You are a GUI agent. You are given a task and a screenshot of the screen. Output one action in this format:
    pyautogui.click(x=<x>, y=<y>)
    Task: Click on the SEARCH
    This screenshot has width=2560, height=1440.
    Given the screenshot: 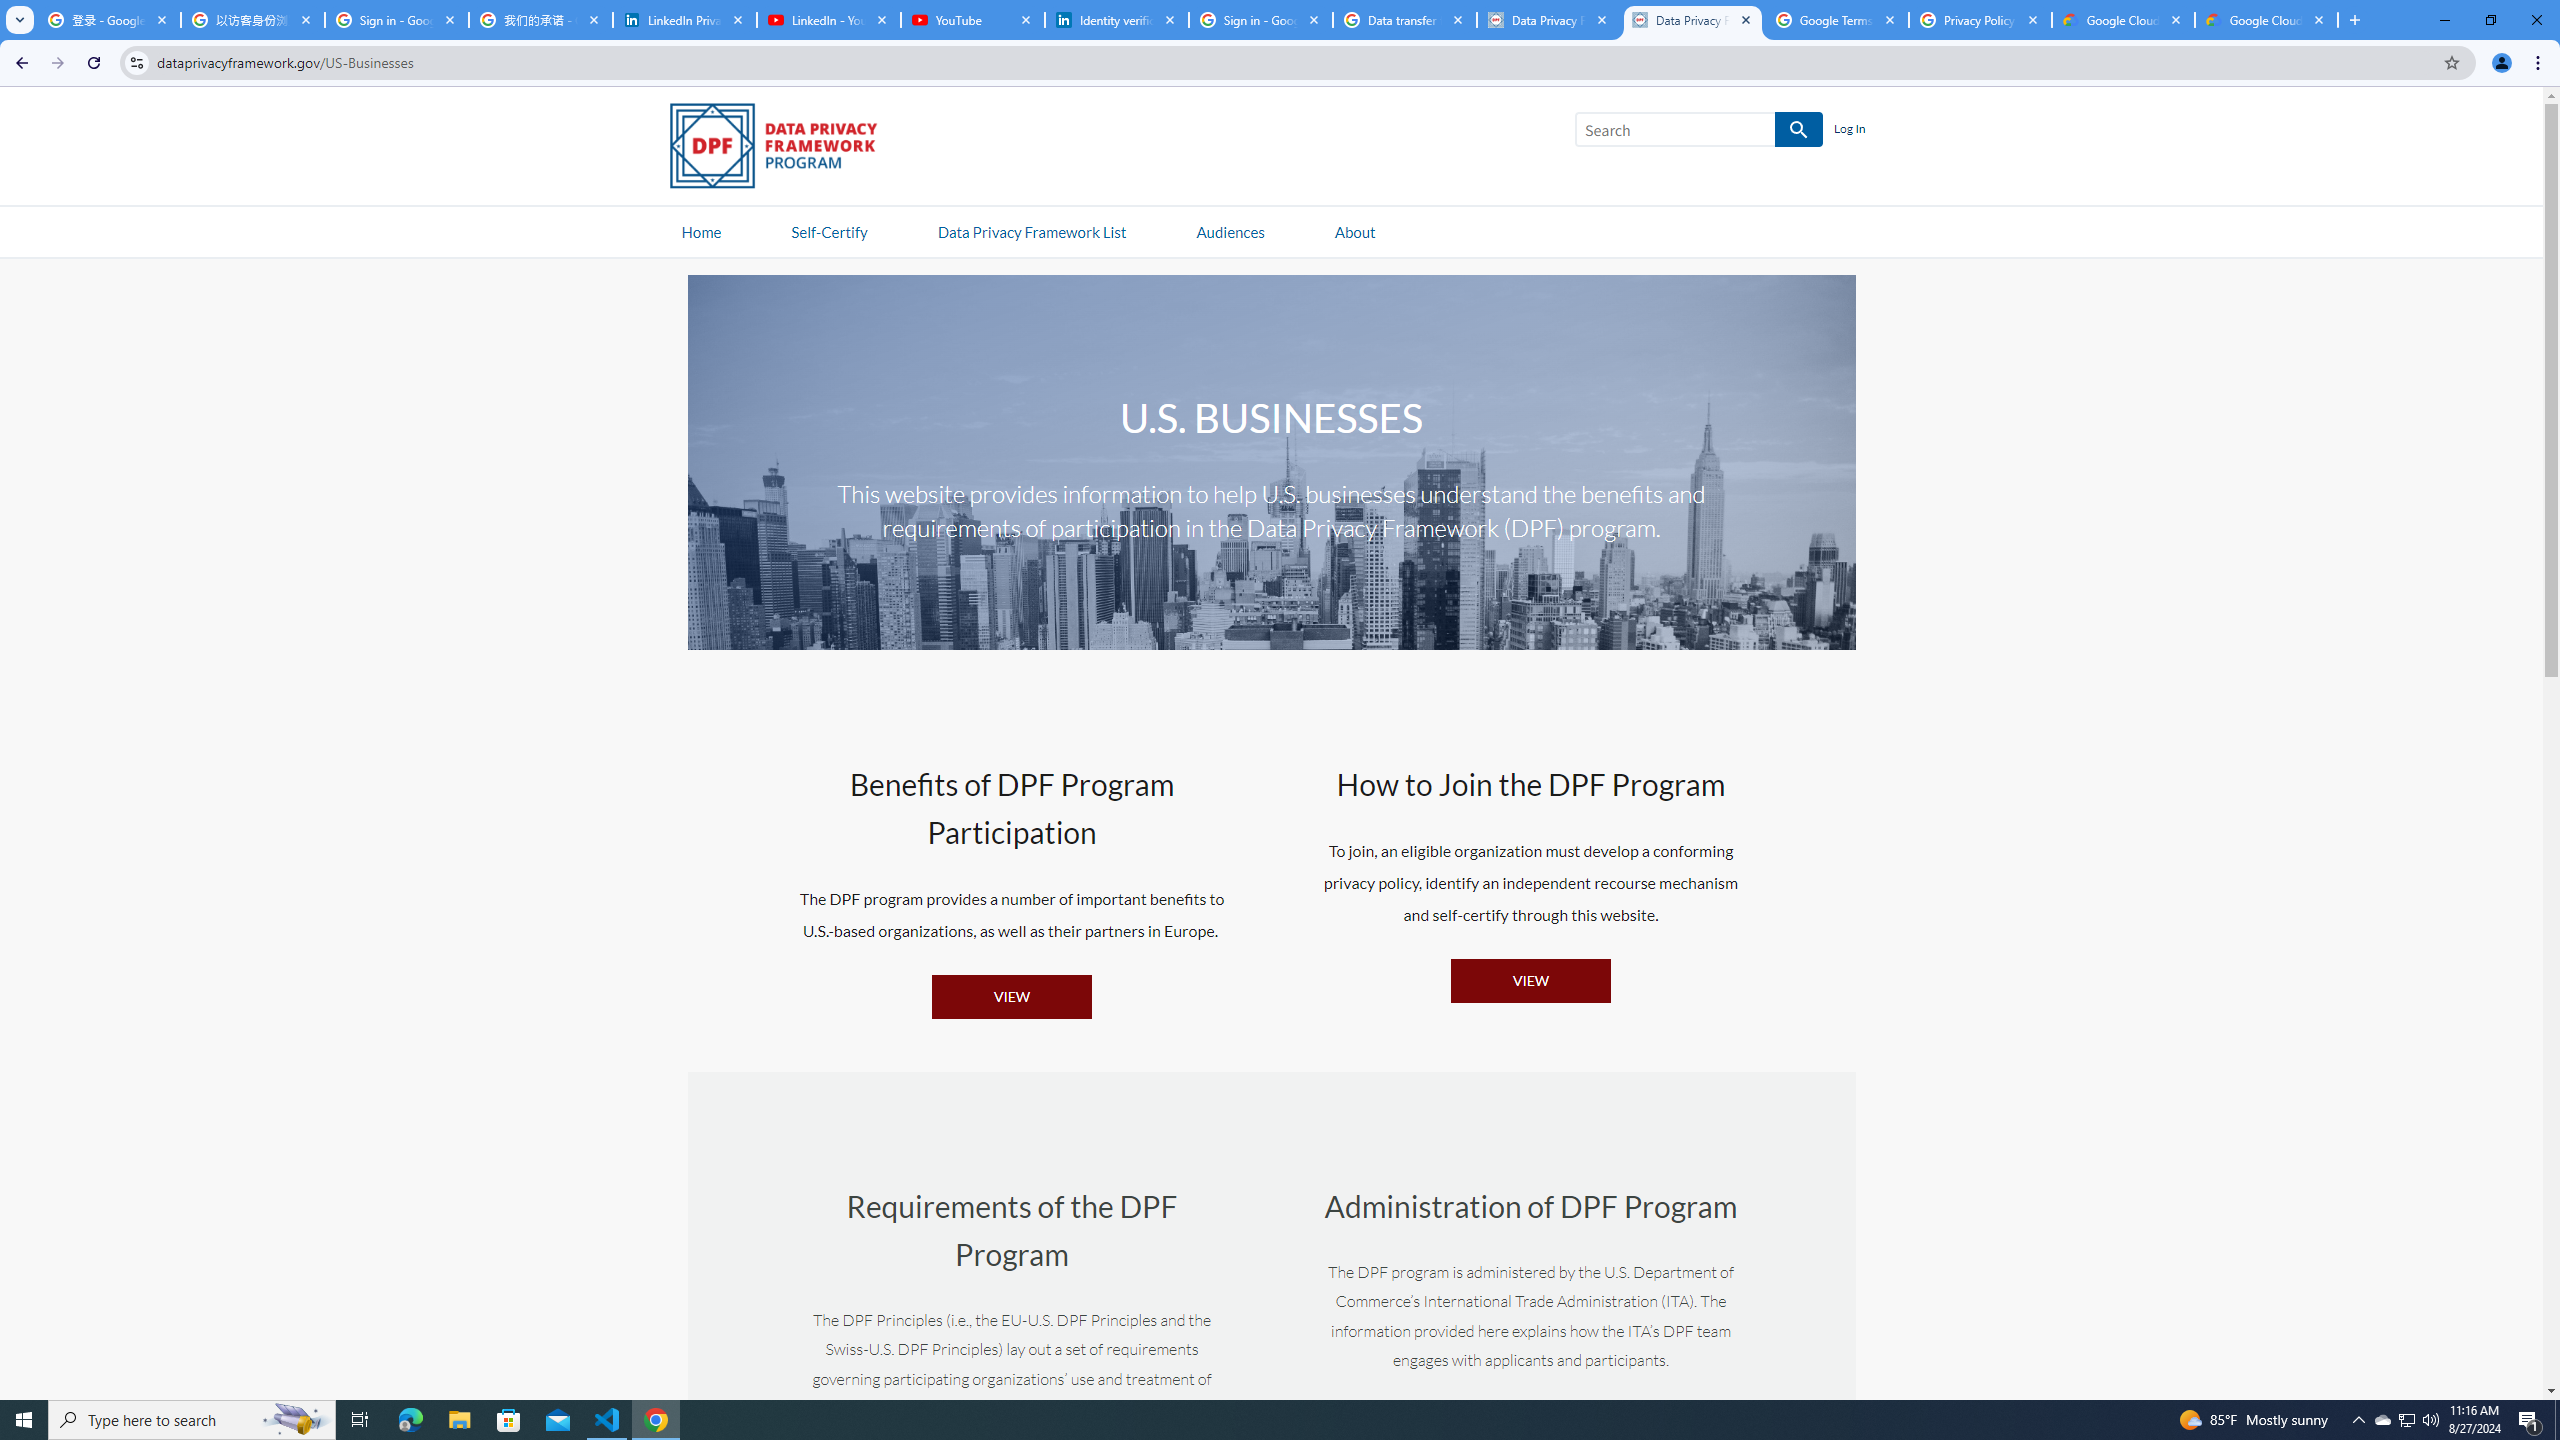 What is the action you would take?
    pyautogui.click(x=1798, y=130)
    